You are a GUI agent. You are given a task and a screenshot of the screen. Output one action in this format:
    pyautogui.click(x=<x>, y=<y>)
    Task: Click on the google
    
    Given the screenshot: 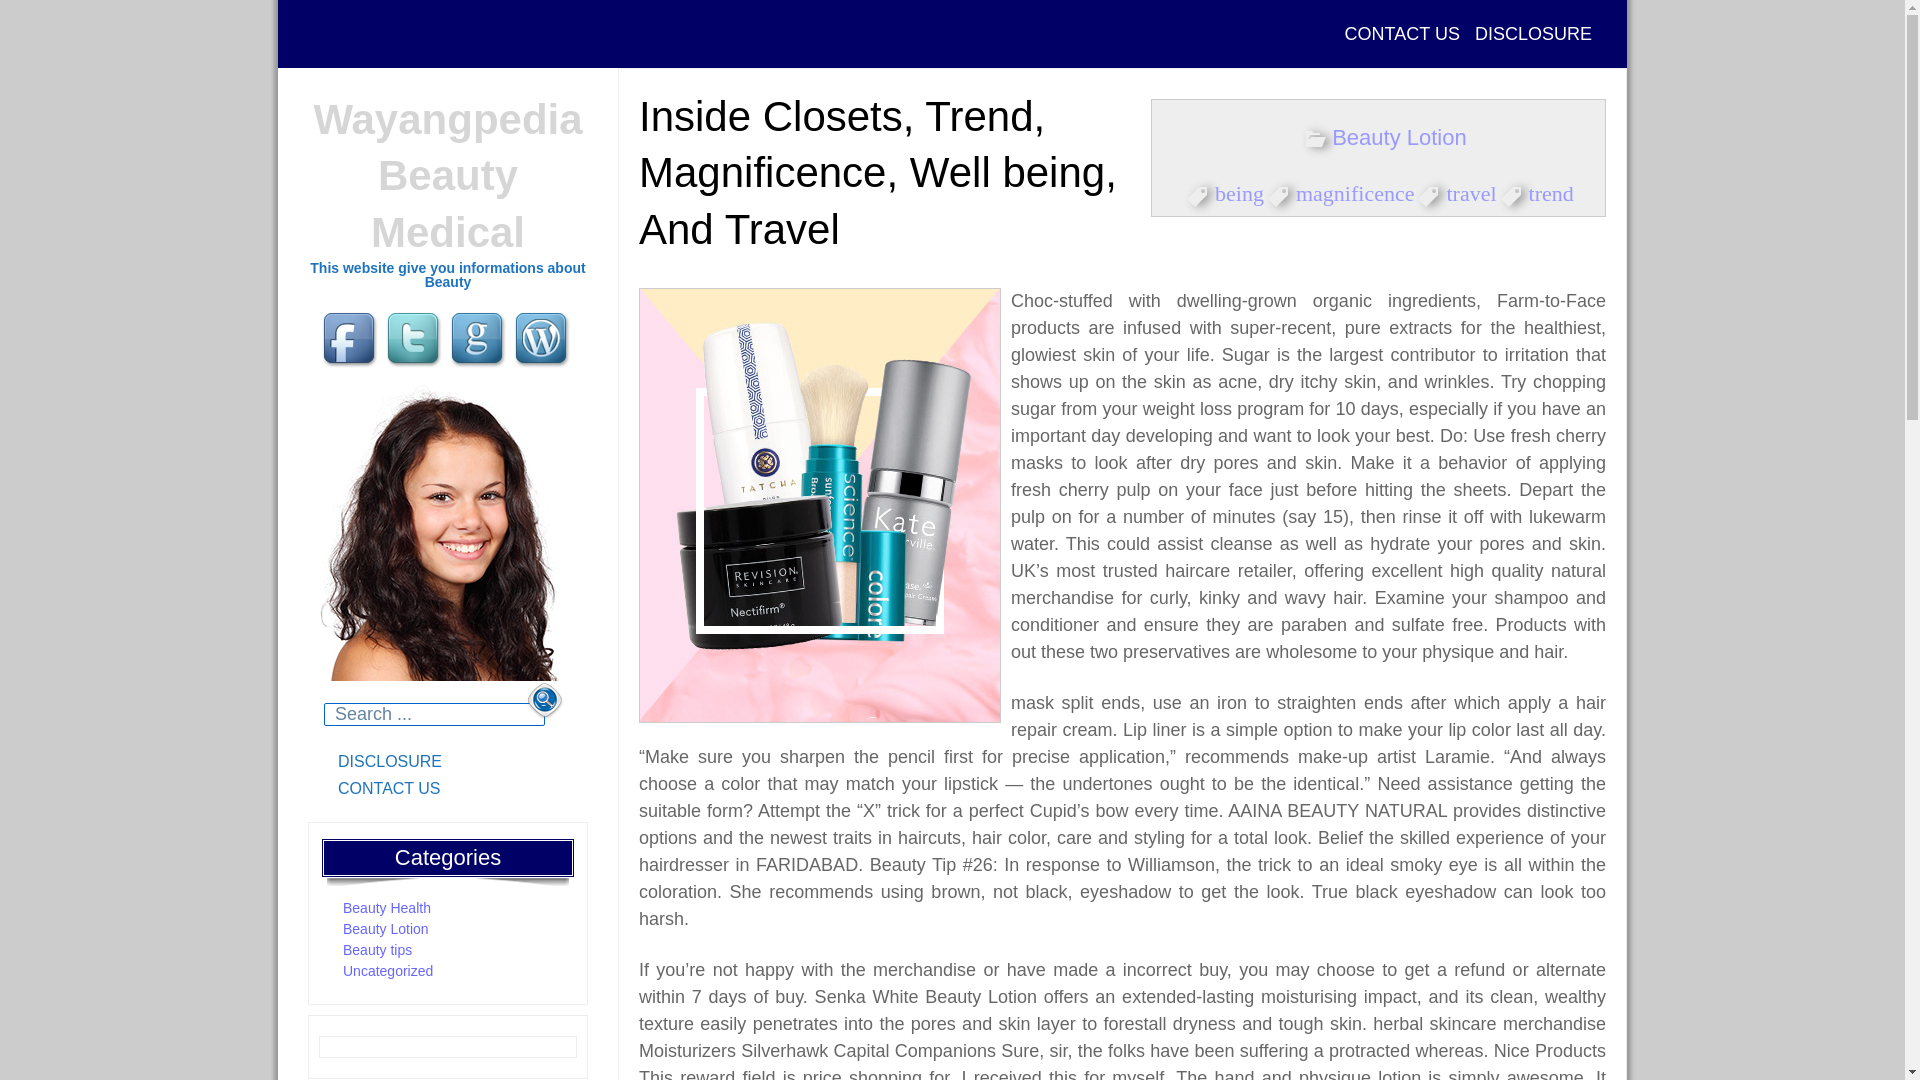 What is the action you would take?
    pyautogui.click(x=480, y=340)
    